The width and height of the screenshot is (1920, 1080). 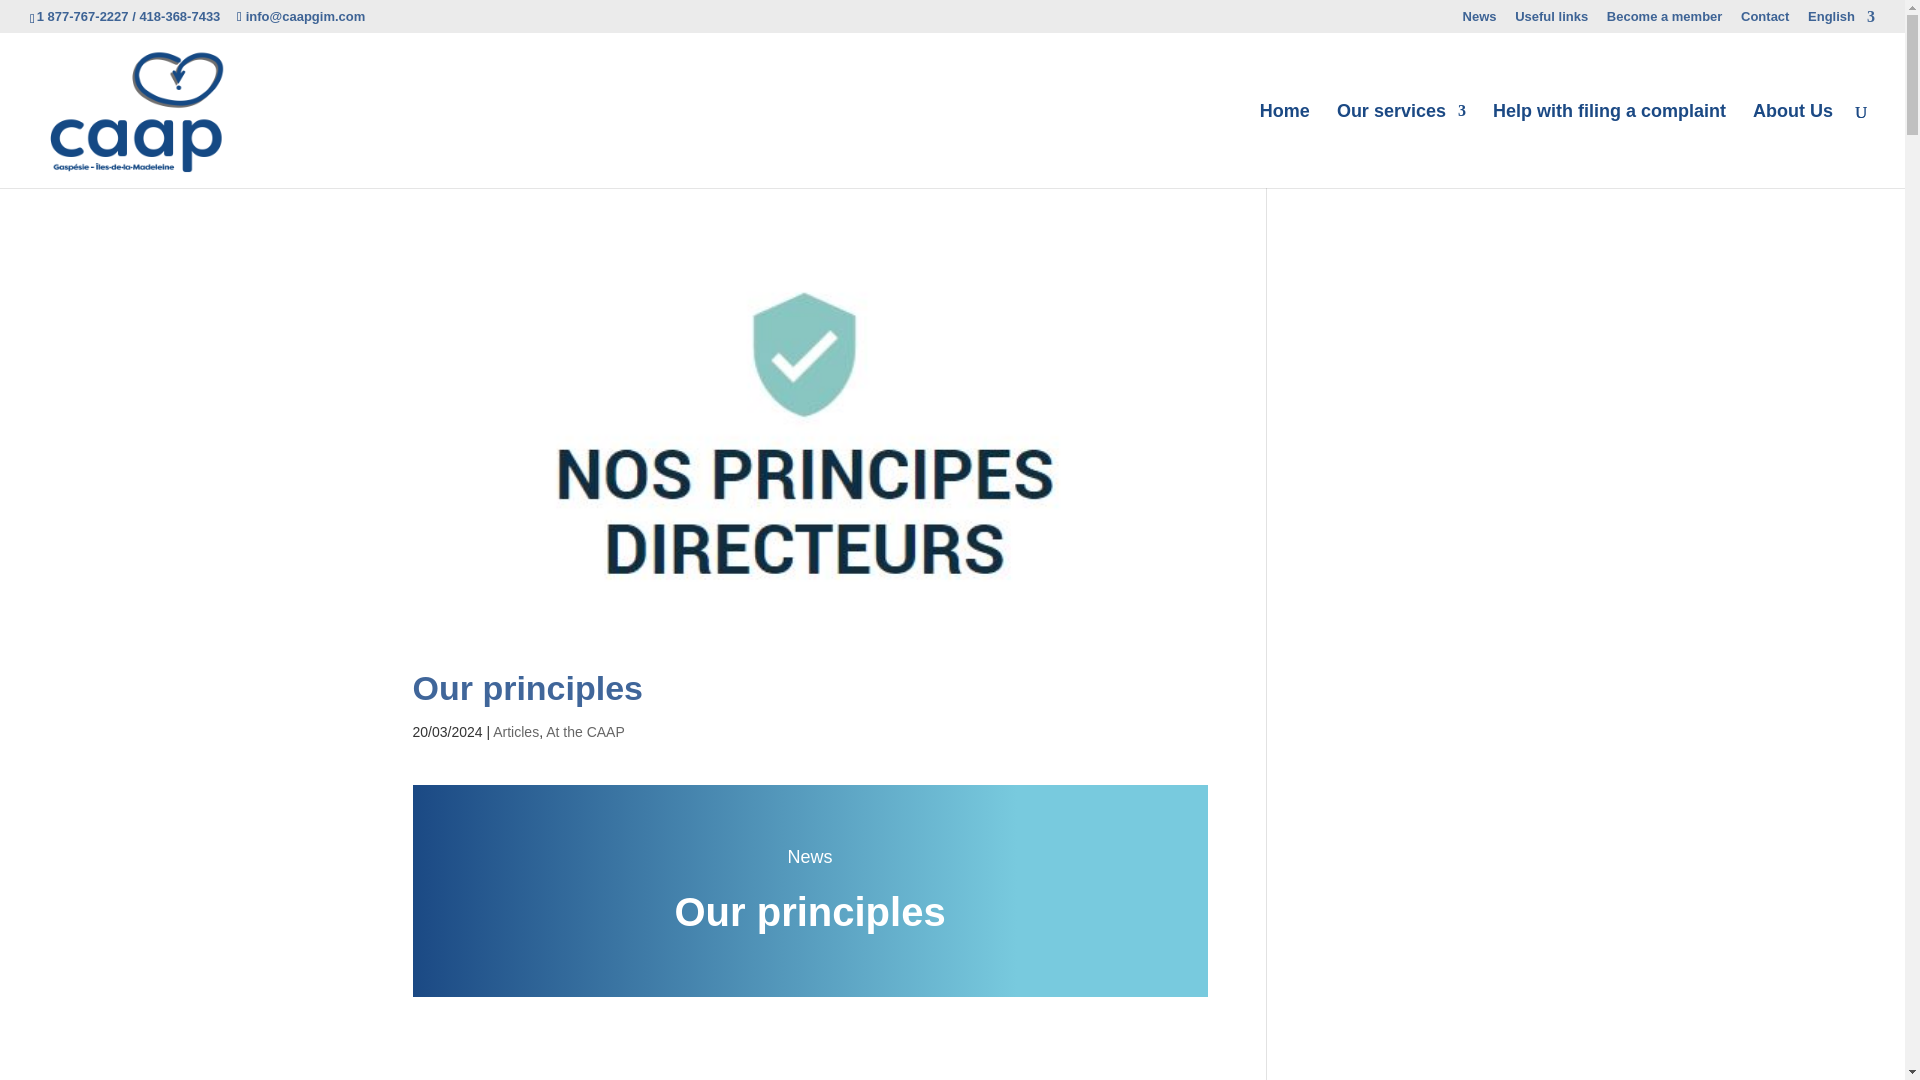 What do you see at coordinates (1765, 21) in the screenshot?
I see `Contact` at bounding box center [1765, 21].